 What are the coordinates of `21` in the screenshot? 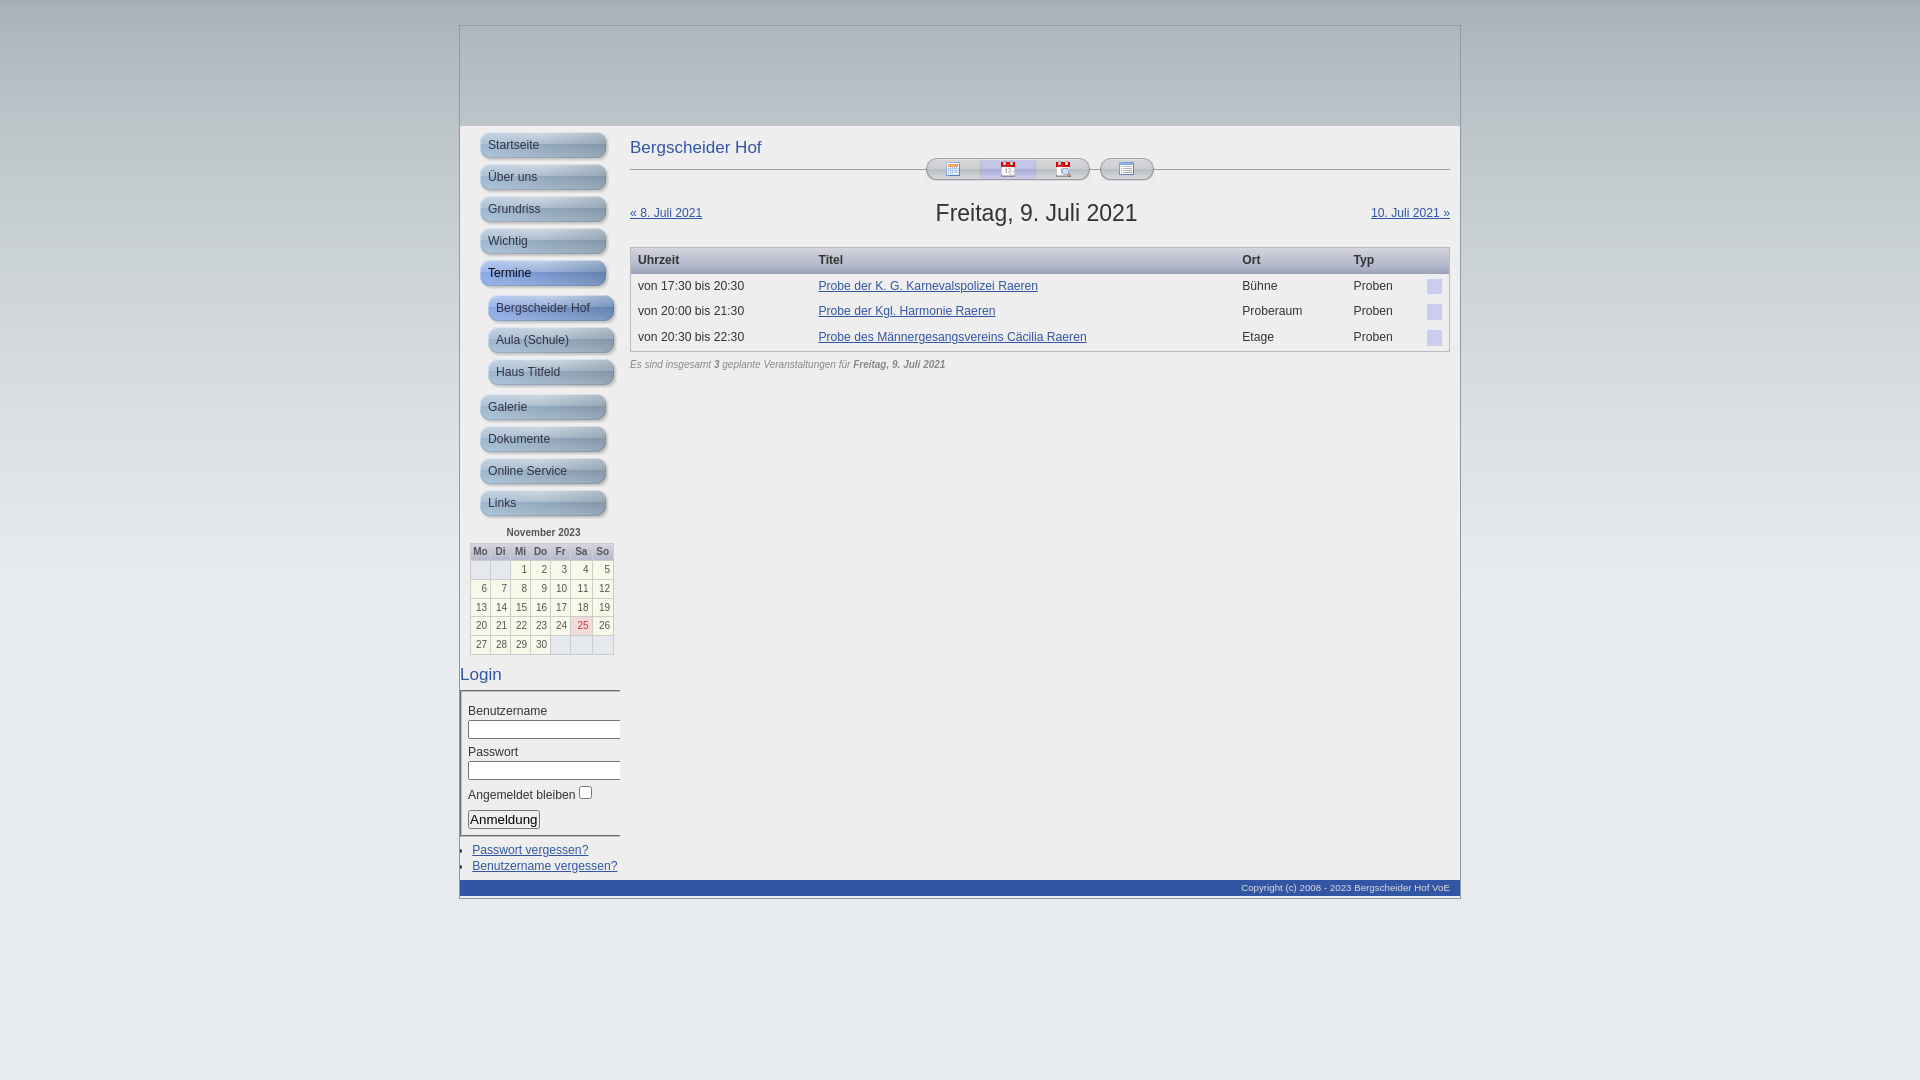 It's located at (500, 626).